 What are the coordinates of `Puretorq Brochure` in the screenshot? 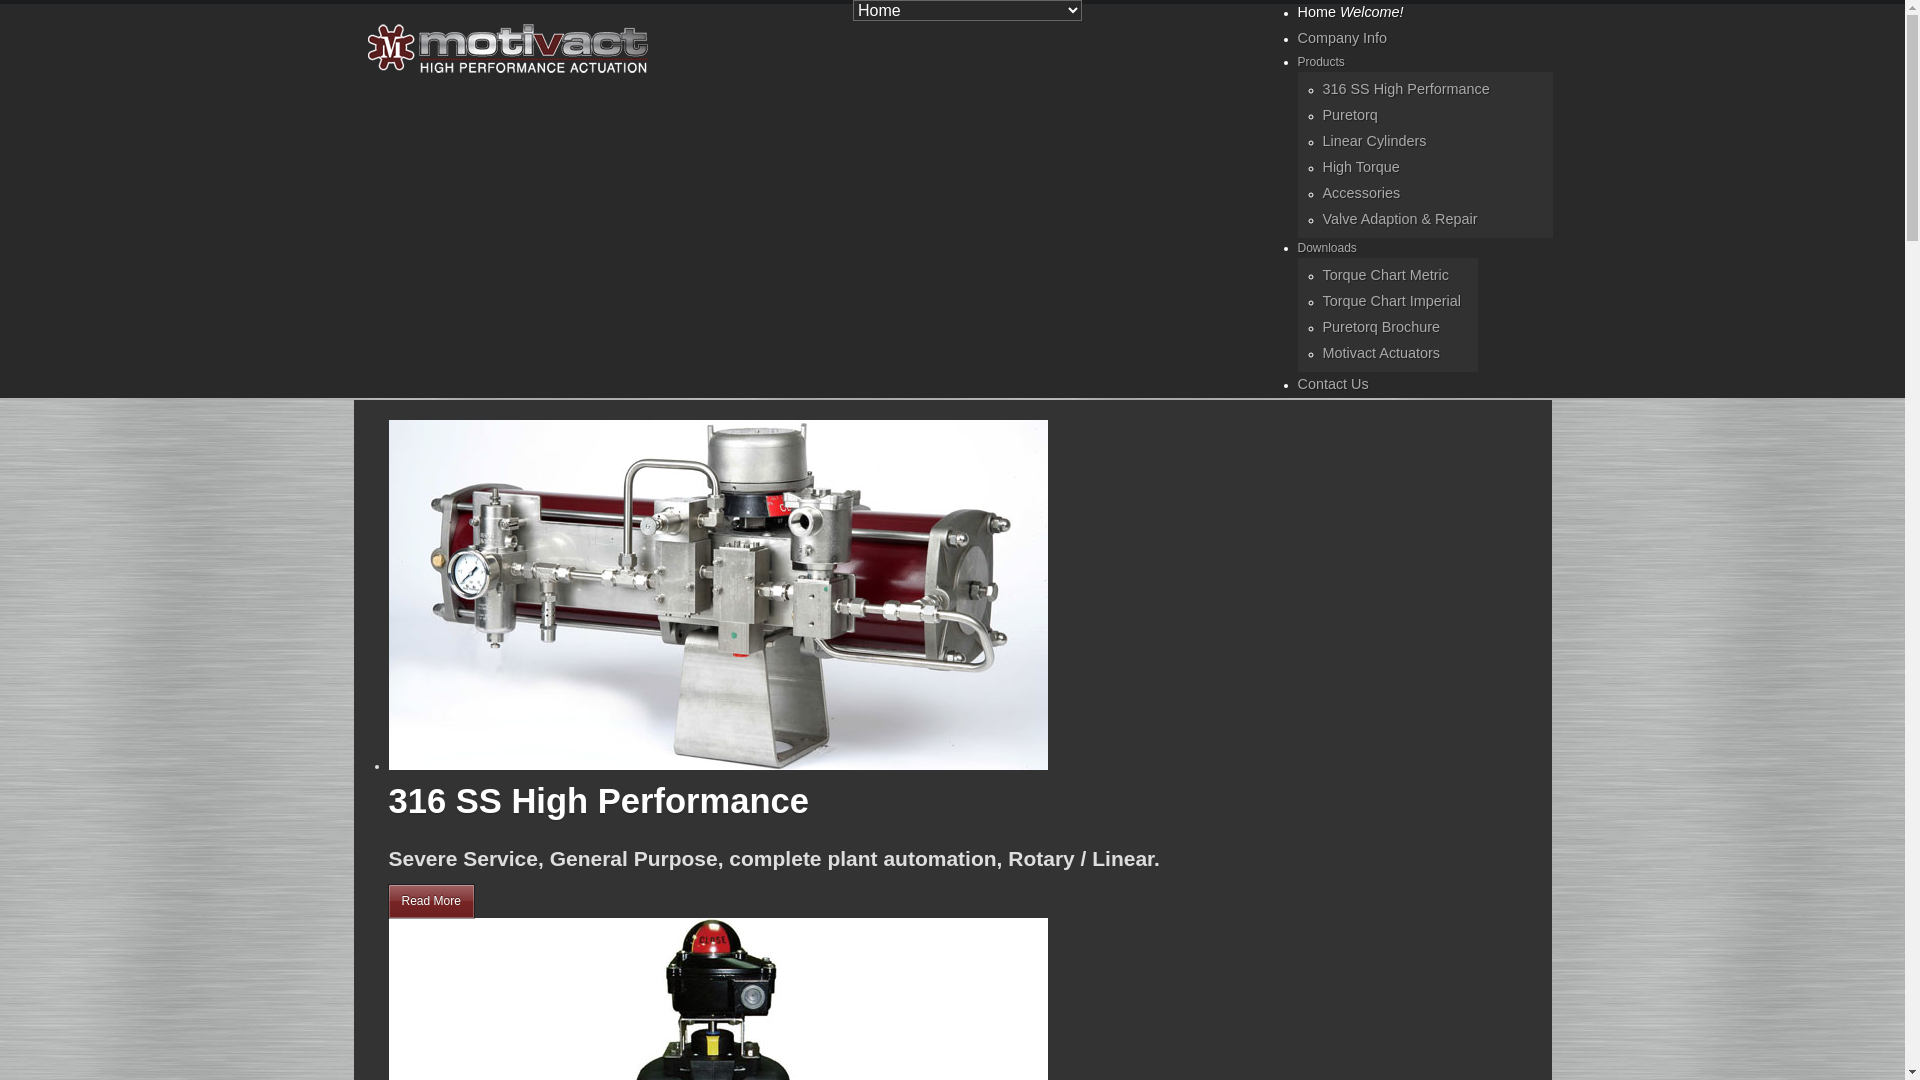 It's located at (1381, 327).